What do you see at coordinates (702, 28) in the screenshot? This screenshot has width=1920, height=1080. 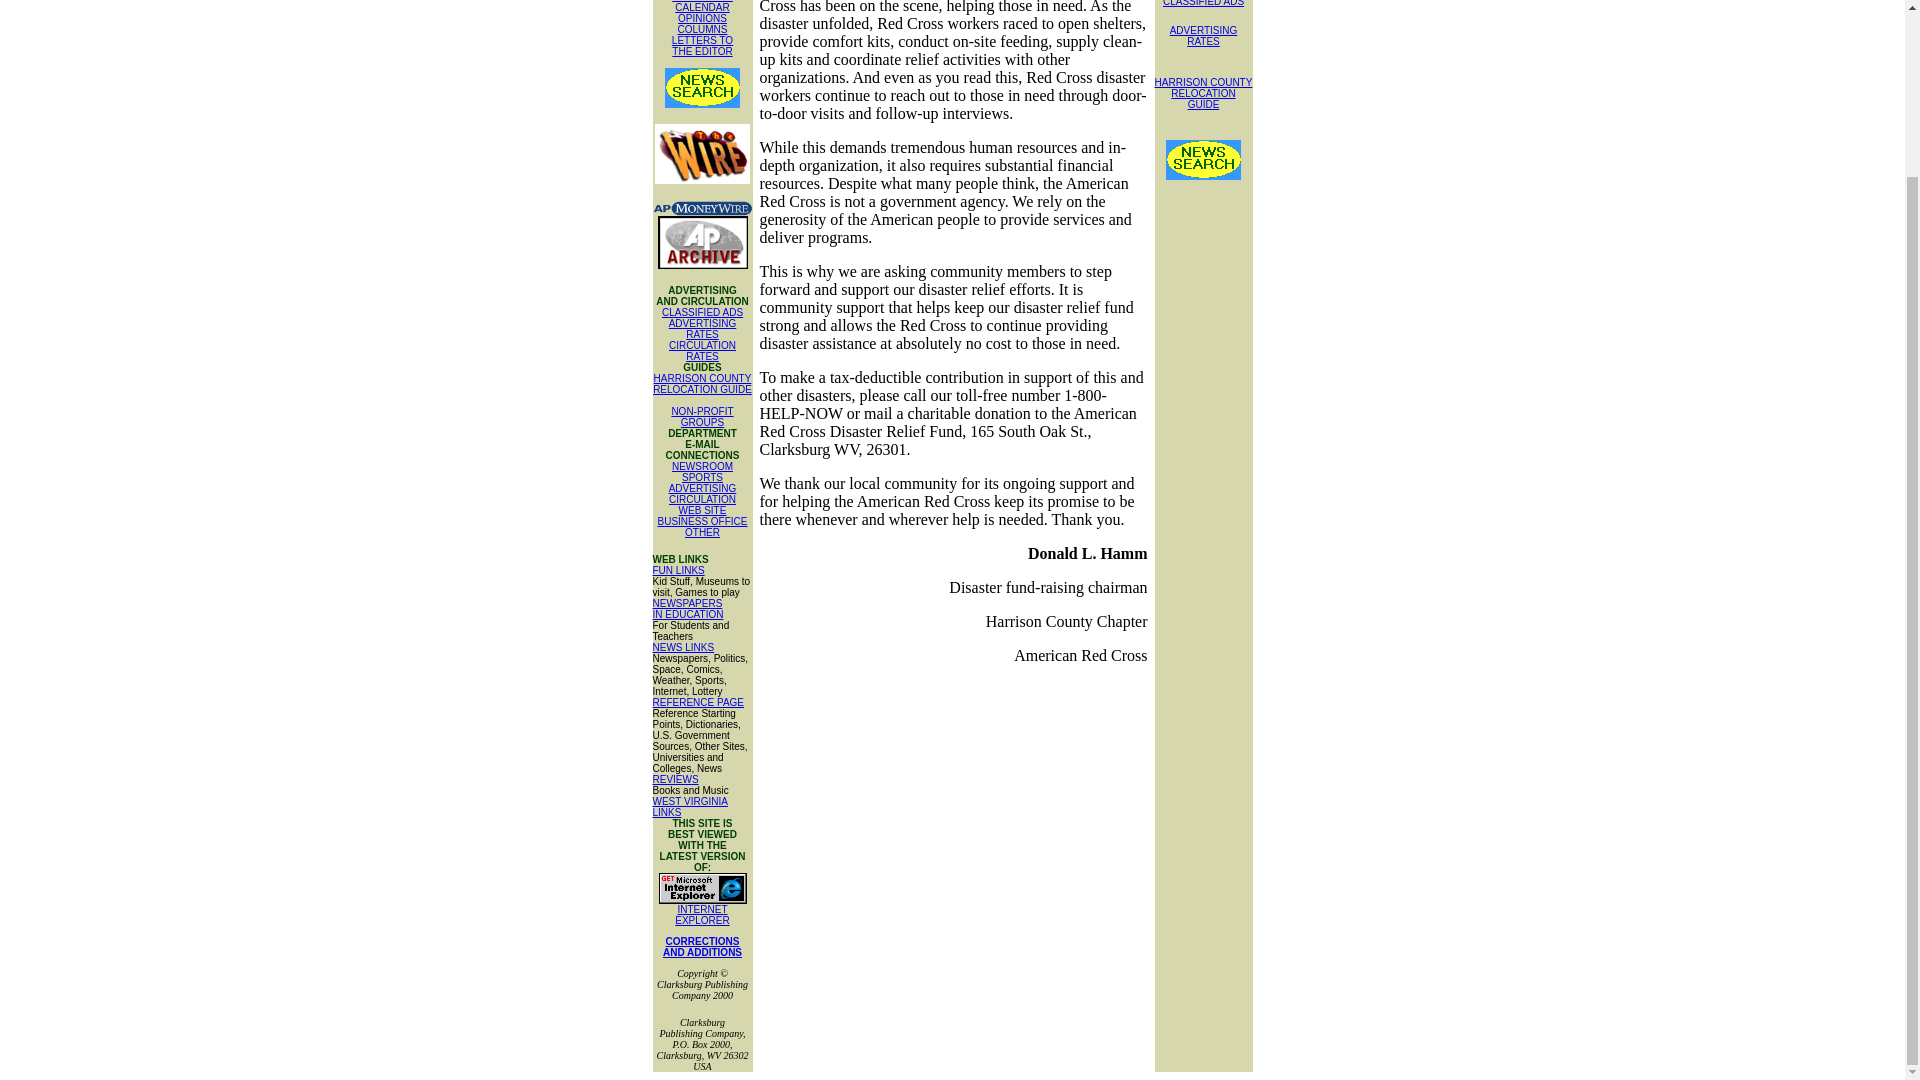 I see `COLUMNS` at bounding box center [702, 28].